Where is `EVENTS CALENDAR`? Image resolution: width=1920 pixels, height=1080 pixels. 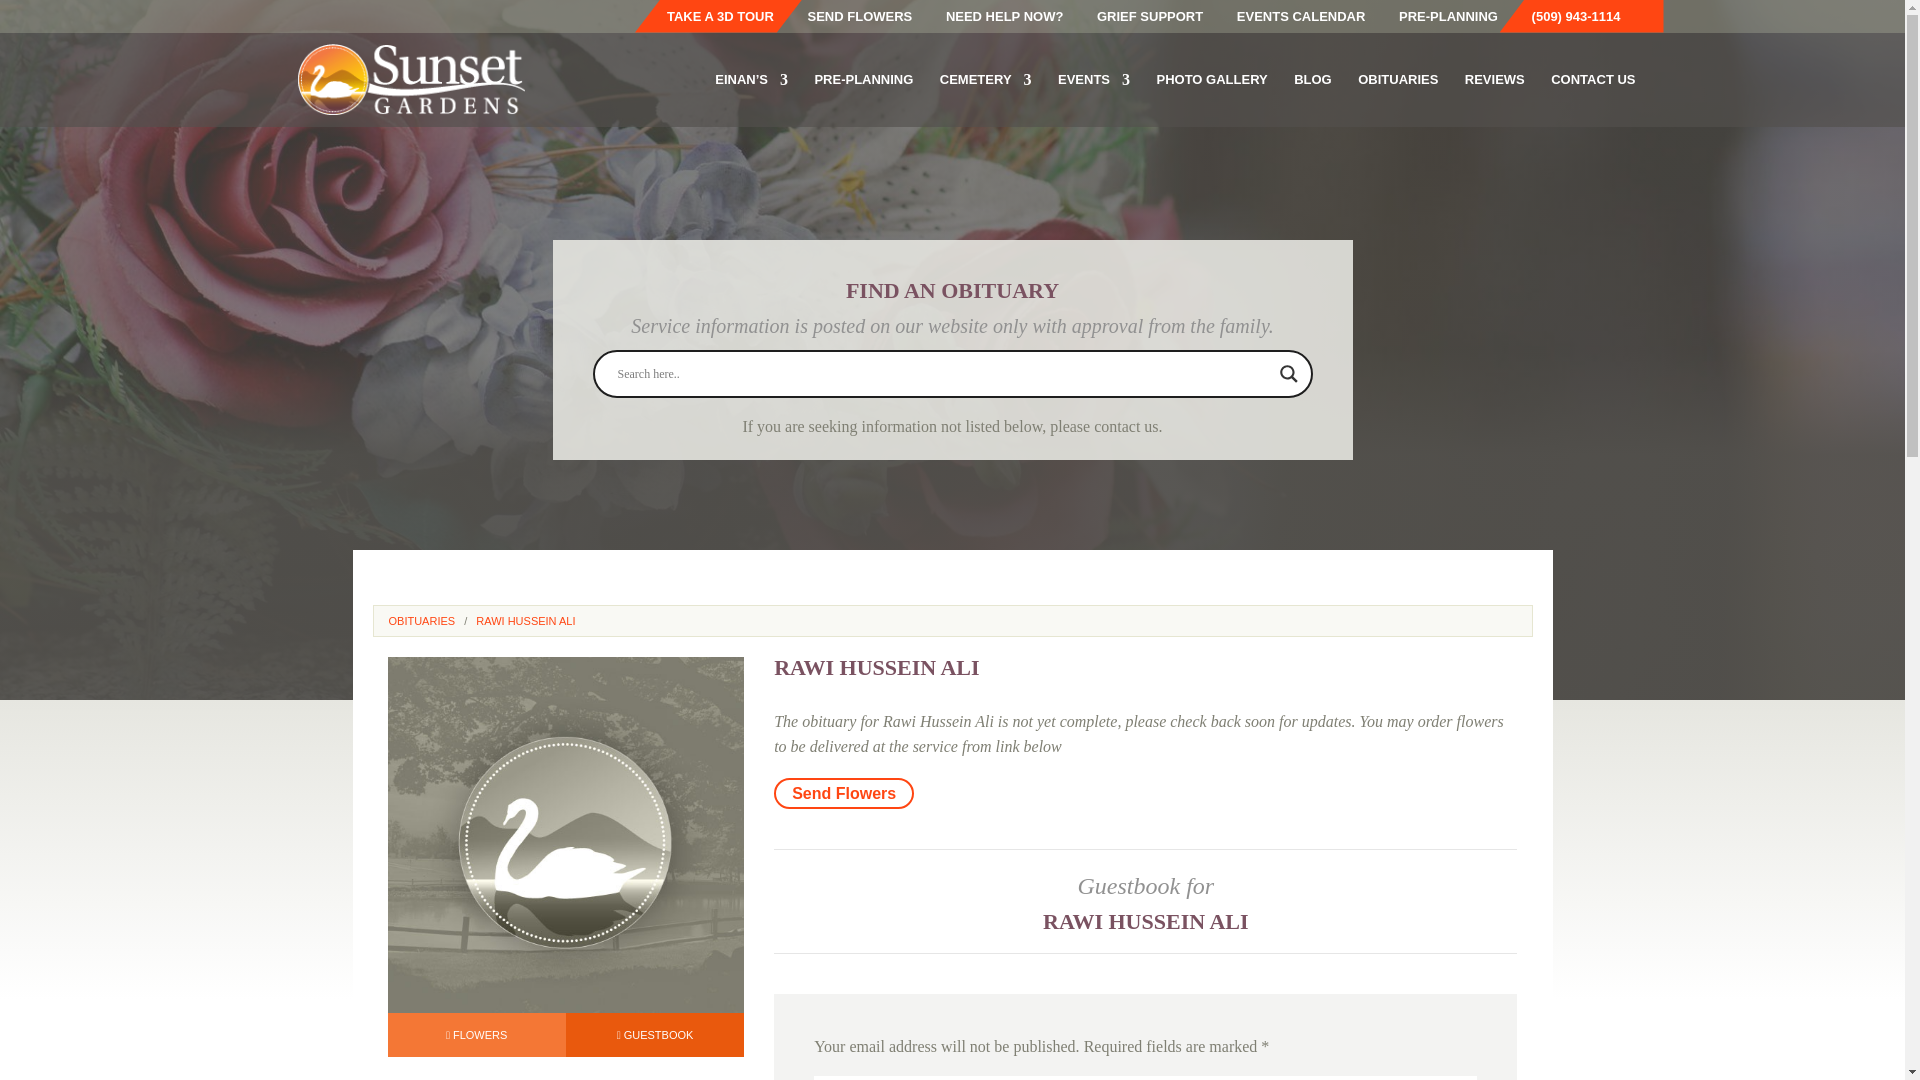 EVENTS CALENDAR is located at coordinates (1308, 21).